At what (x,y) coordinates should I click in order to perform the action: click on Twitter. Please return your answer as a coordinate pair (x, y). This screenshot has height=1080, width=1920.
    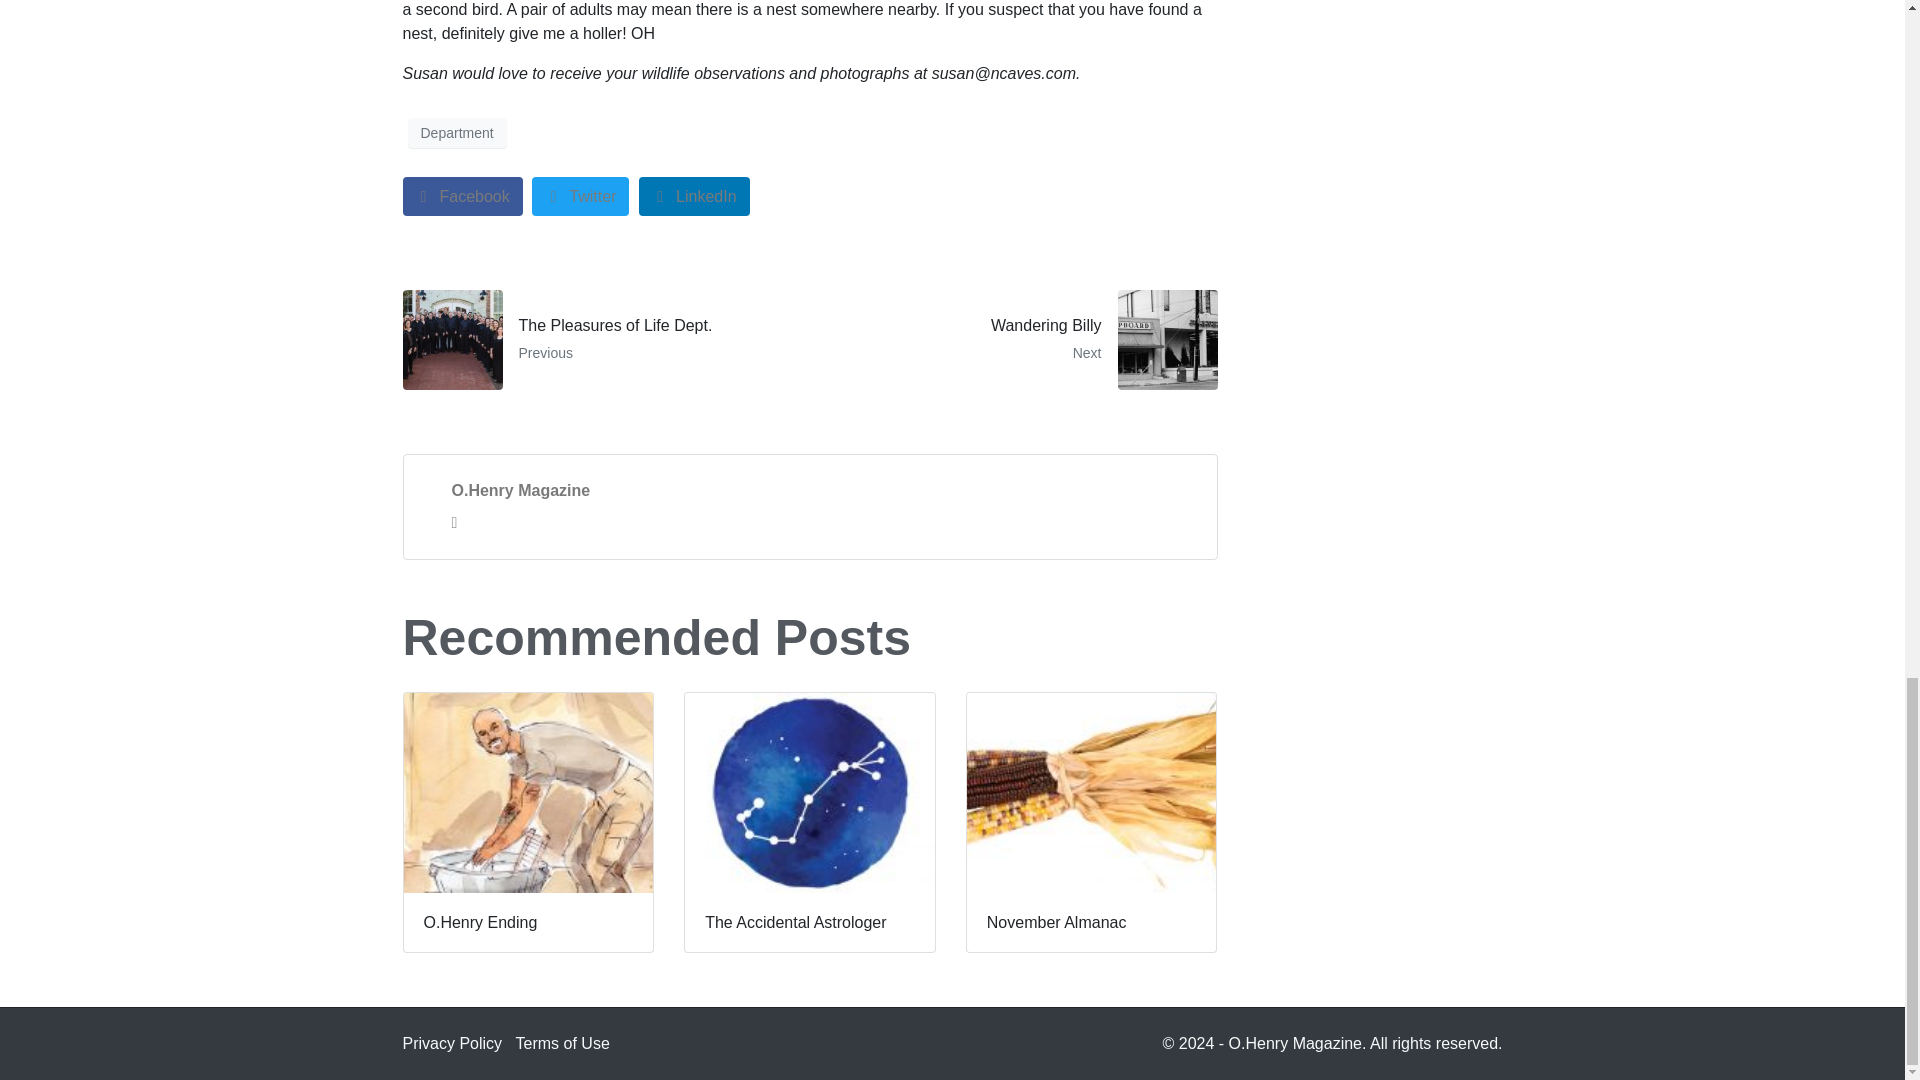
    Looking at the image, I should click on (694, 196).